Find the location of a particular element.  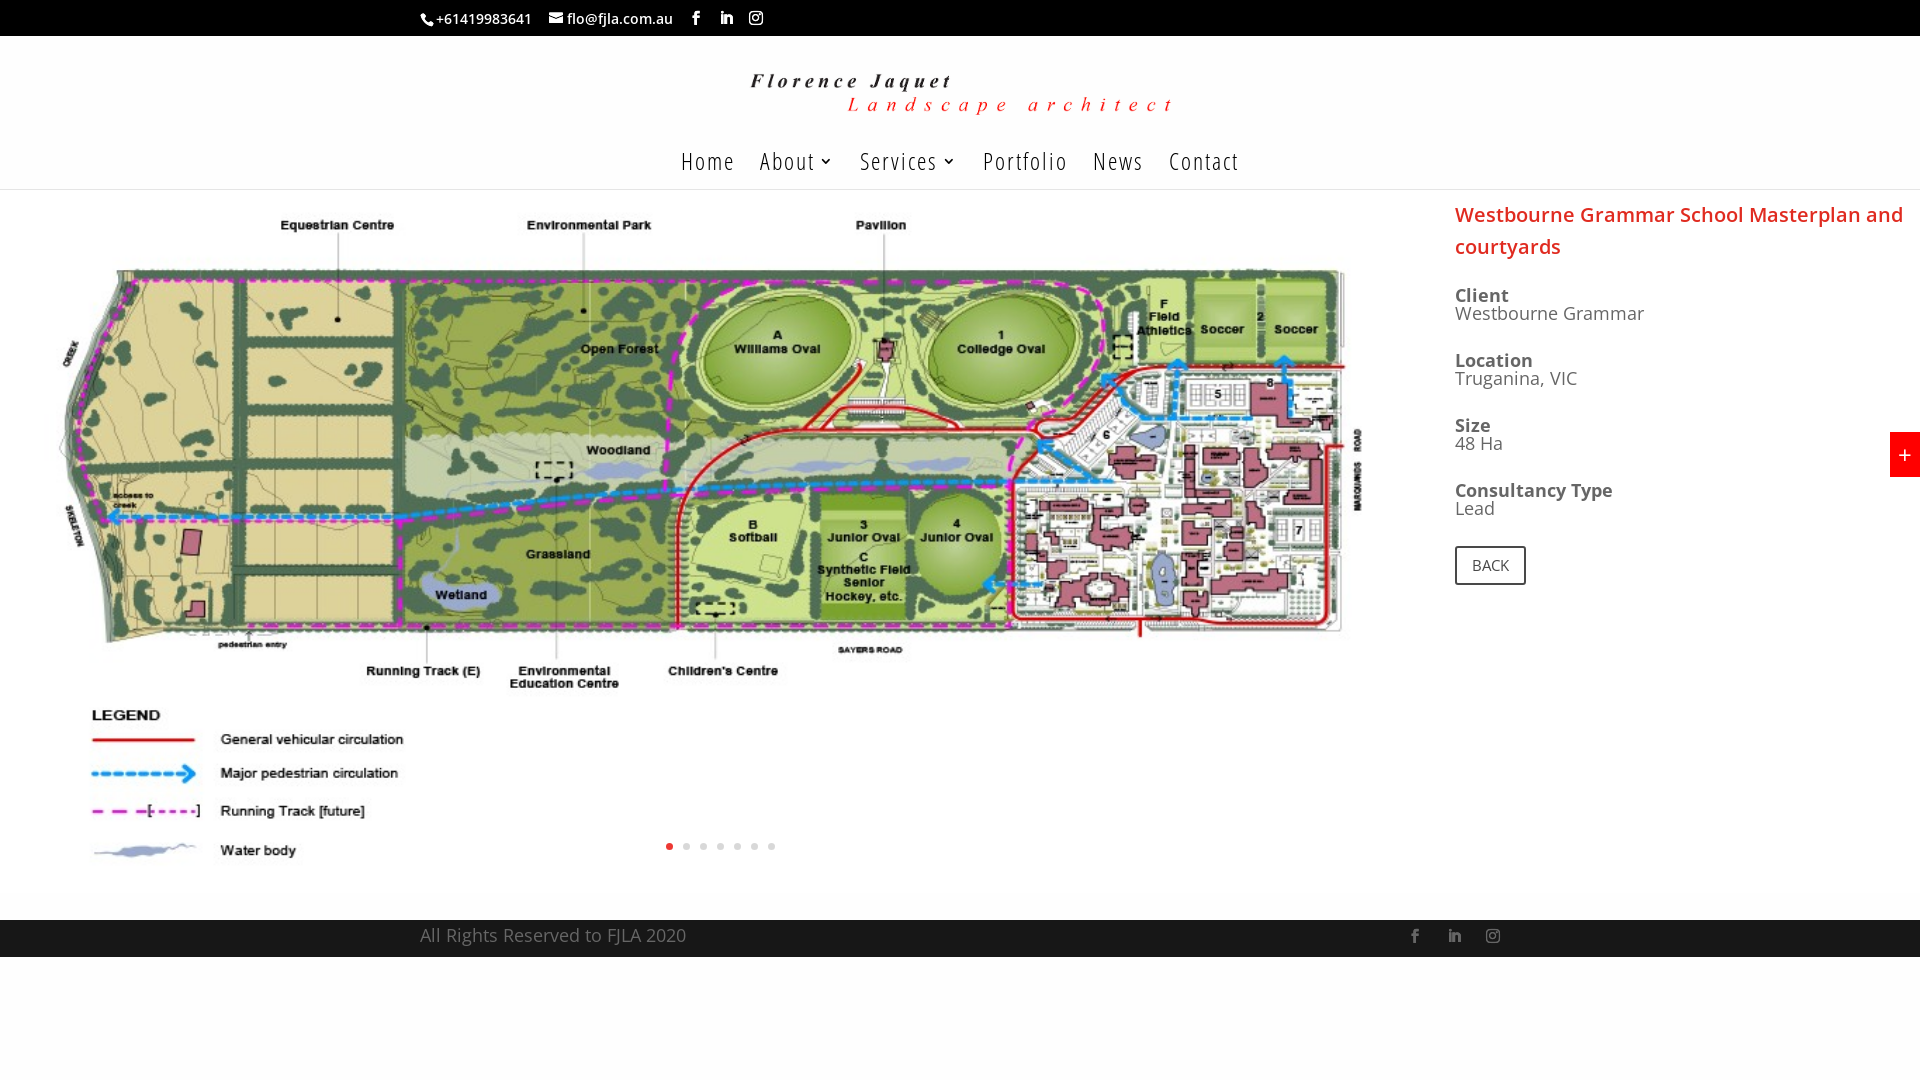

3 is located at coordinates (704, 846).